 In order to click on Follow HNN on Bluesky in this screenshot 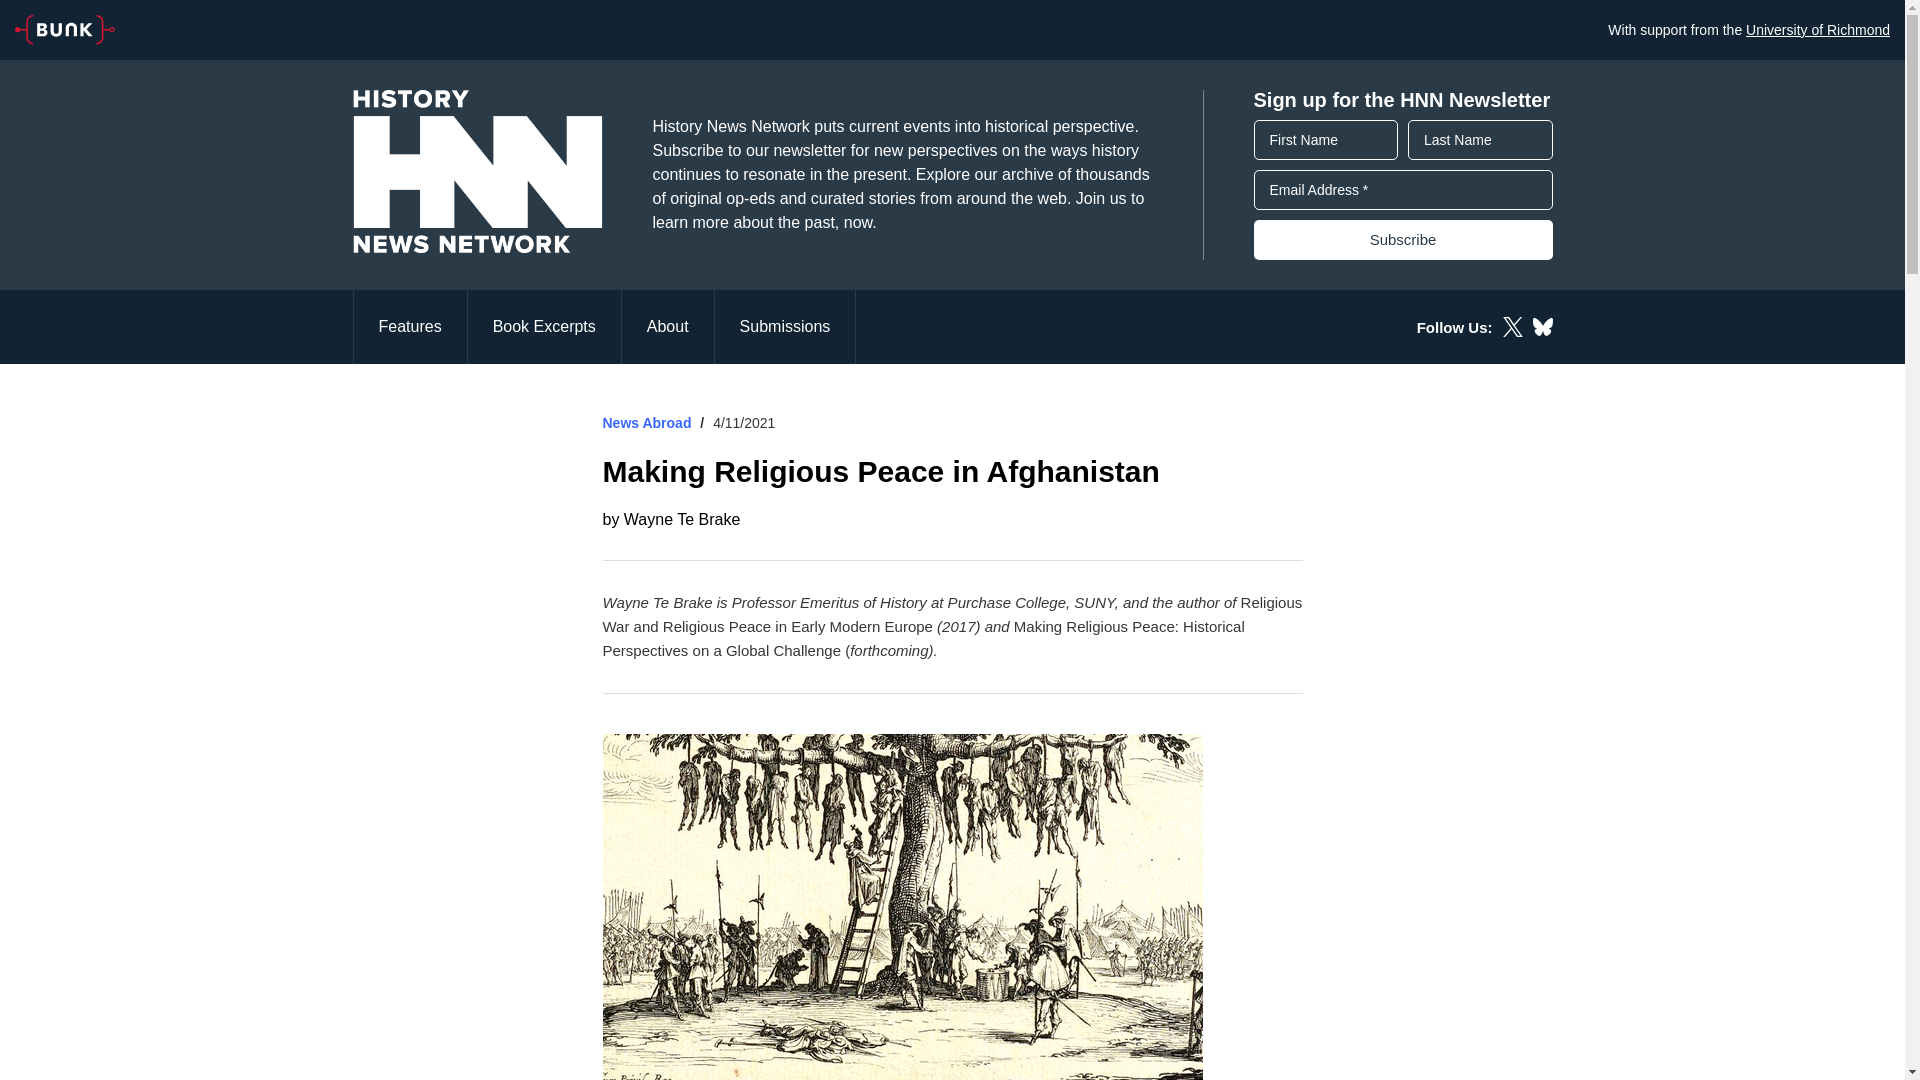, I will do `click(1542, 326)`.